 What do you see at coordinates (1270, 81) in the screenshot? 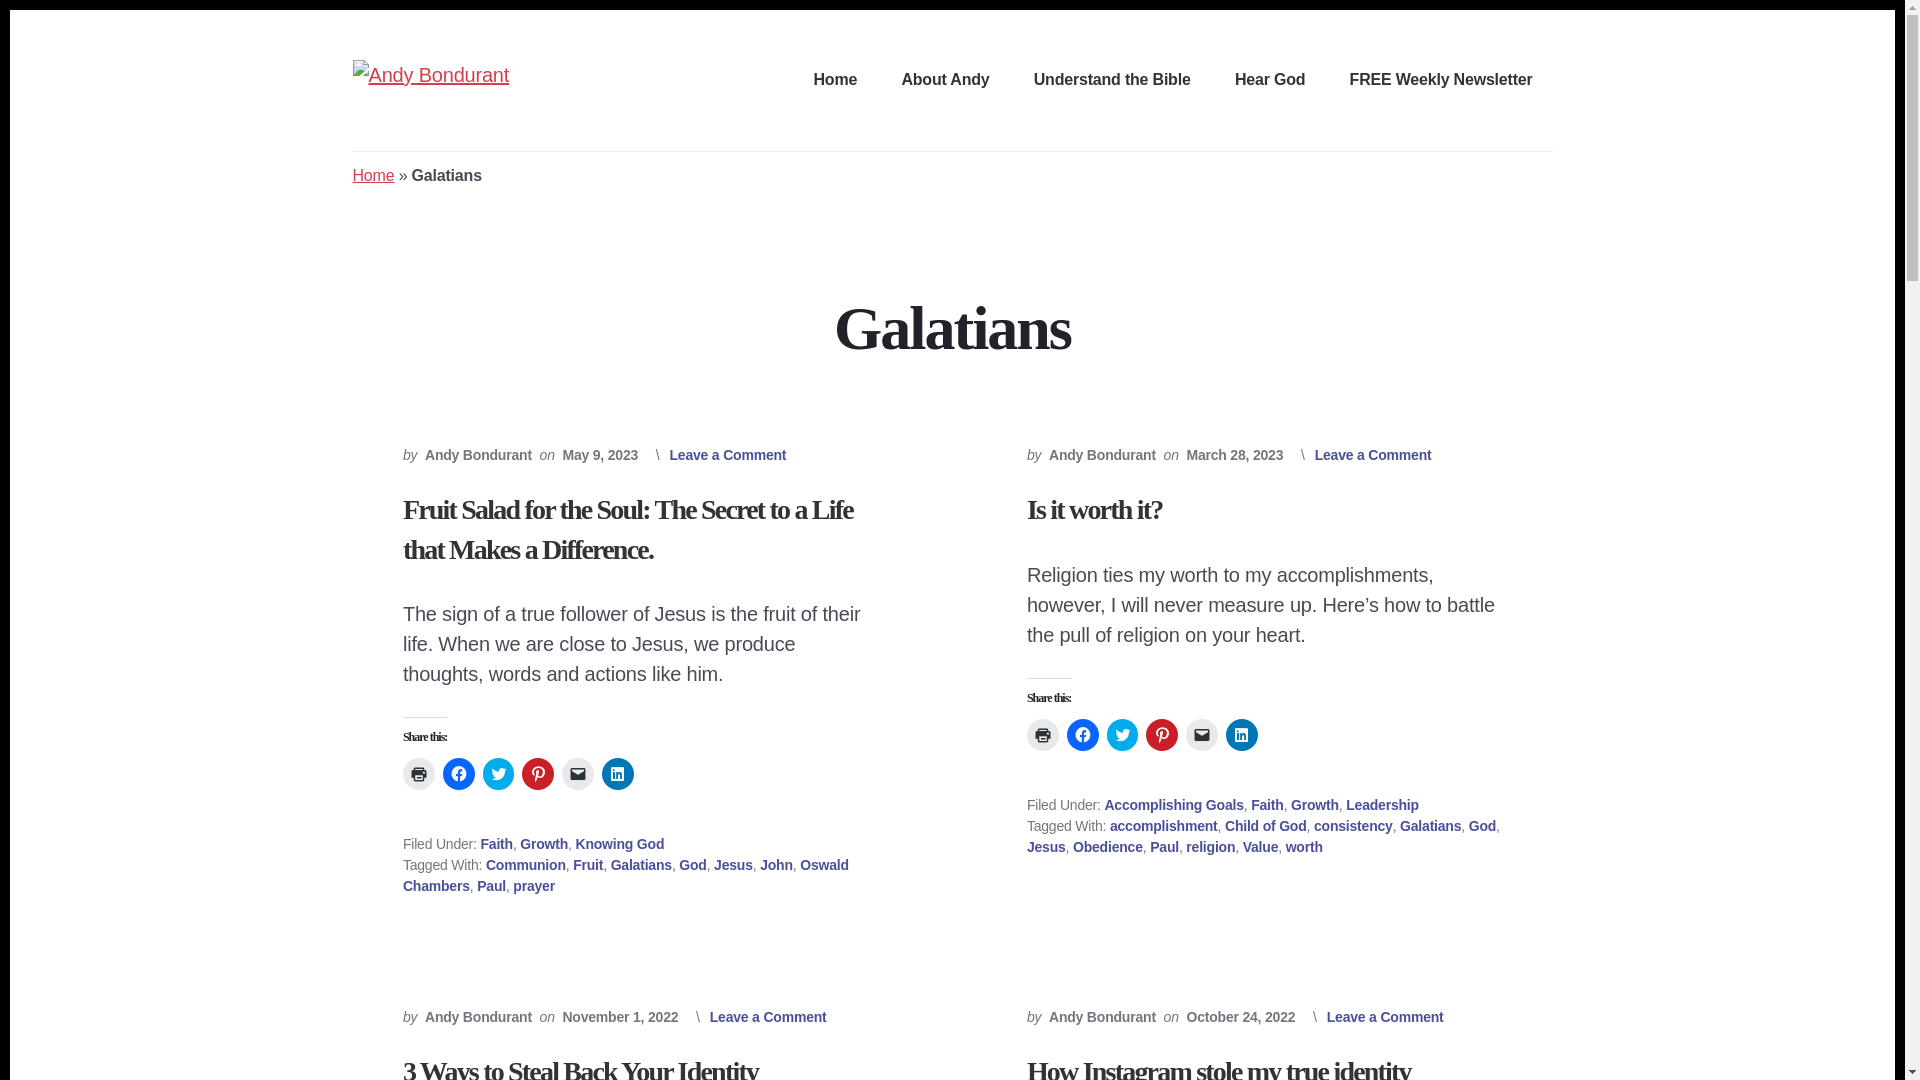
I see `Hear God` at bounding box center [1270, 81].